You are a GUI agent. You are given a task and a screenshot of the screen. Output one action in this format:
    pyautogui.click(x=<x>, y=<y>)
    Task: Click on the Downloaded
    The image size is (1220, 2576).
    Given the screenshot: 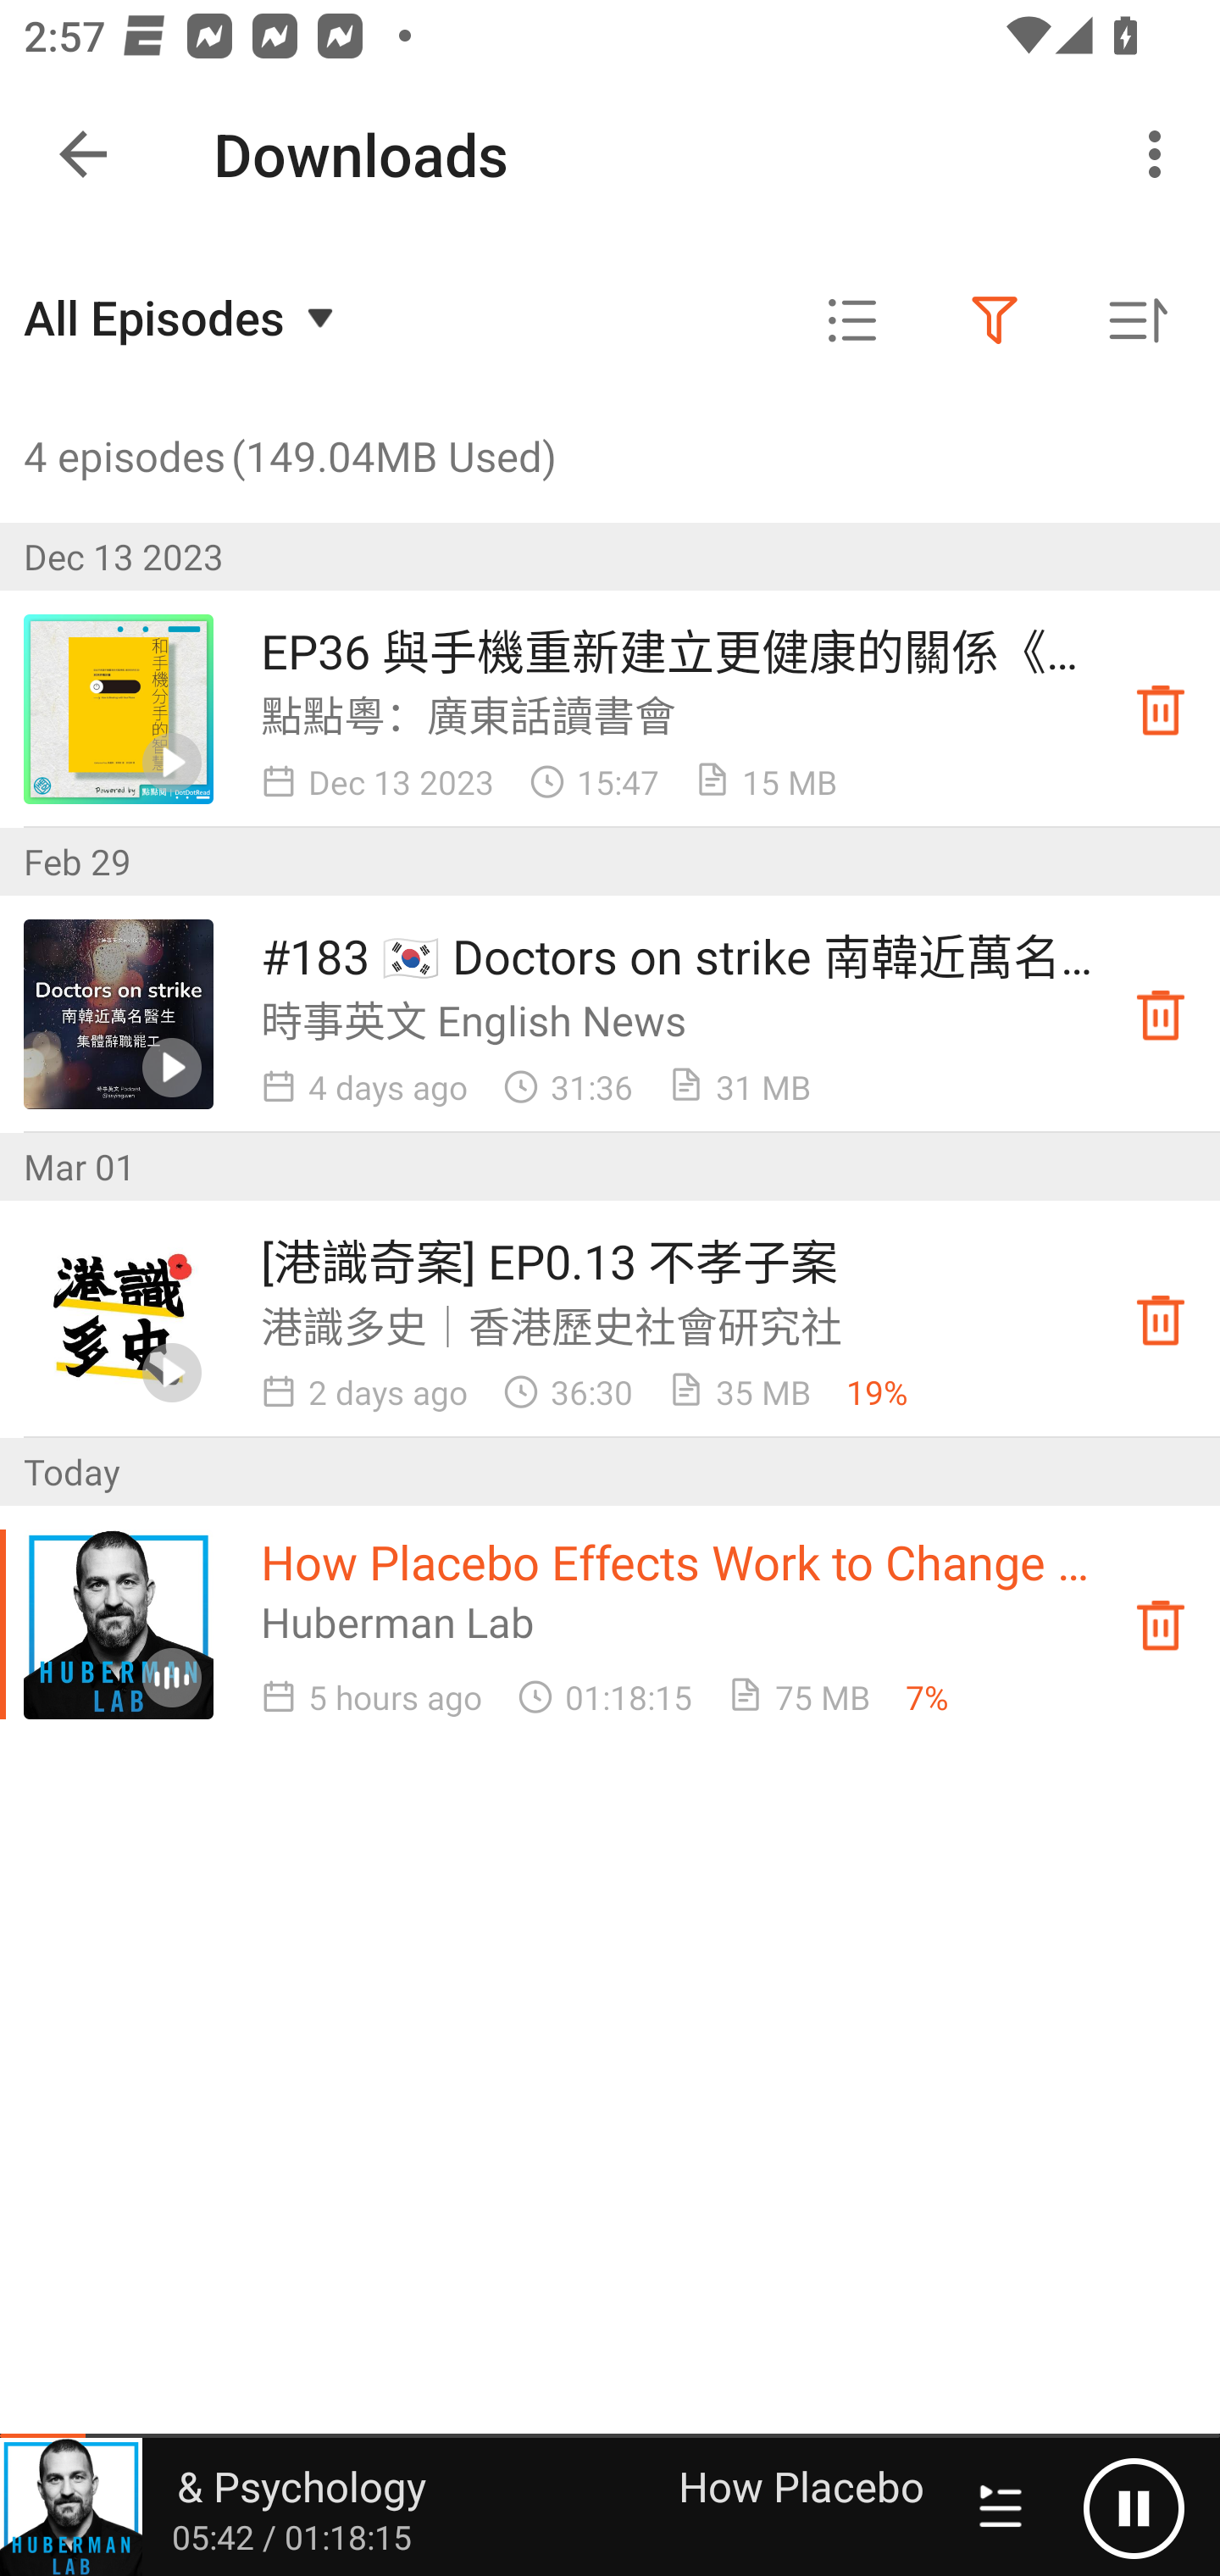 What is the action you would take?
    pyautogui.click(x=1161, y=1319)
    